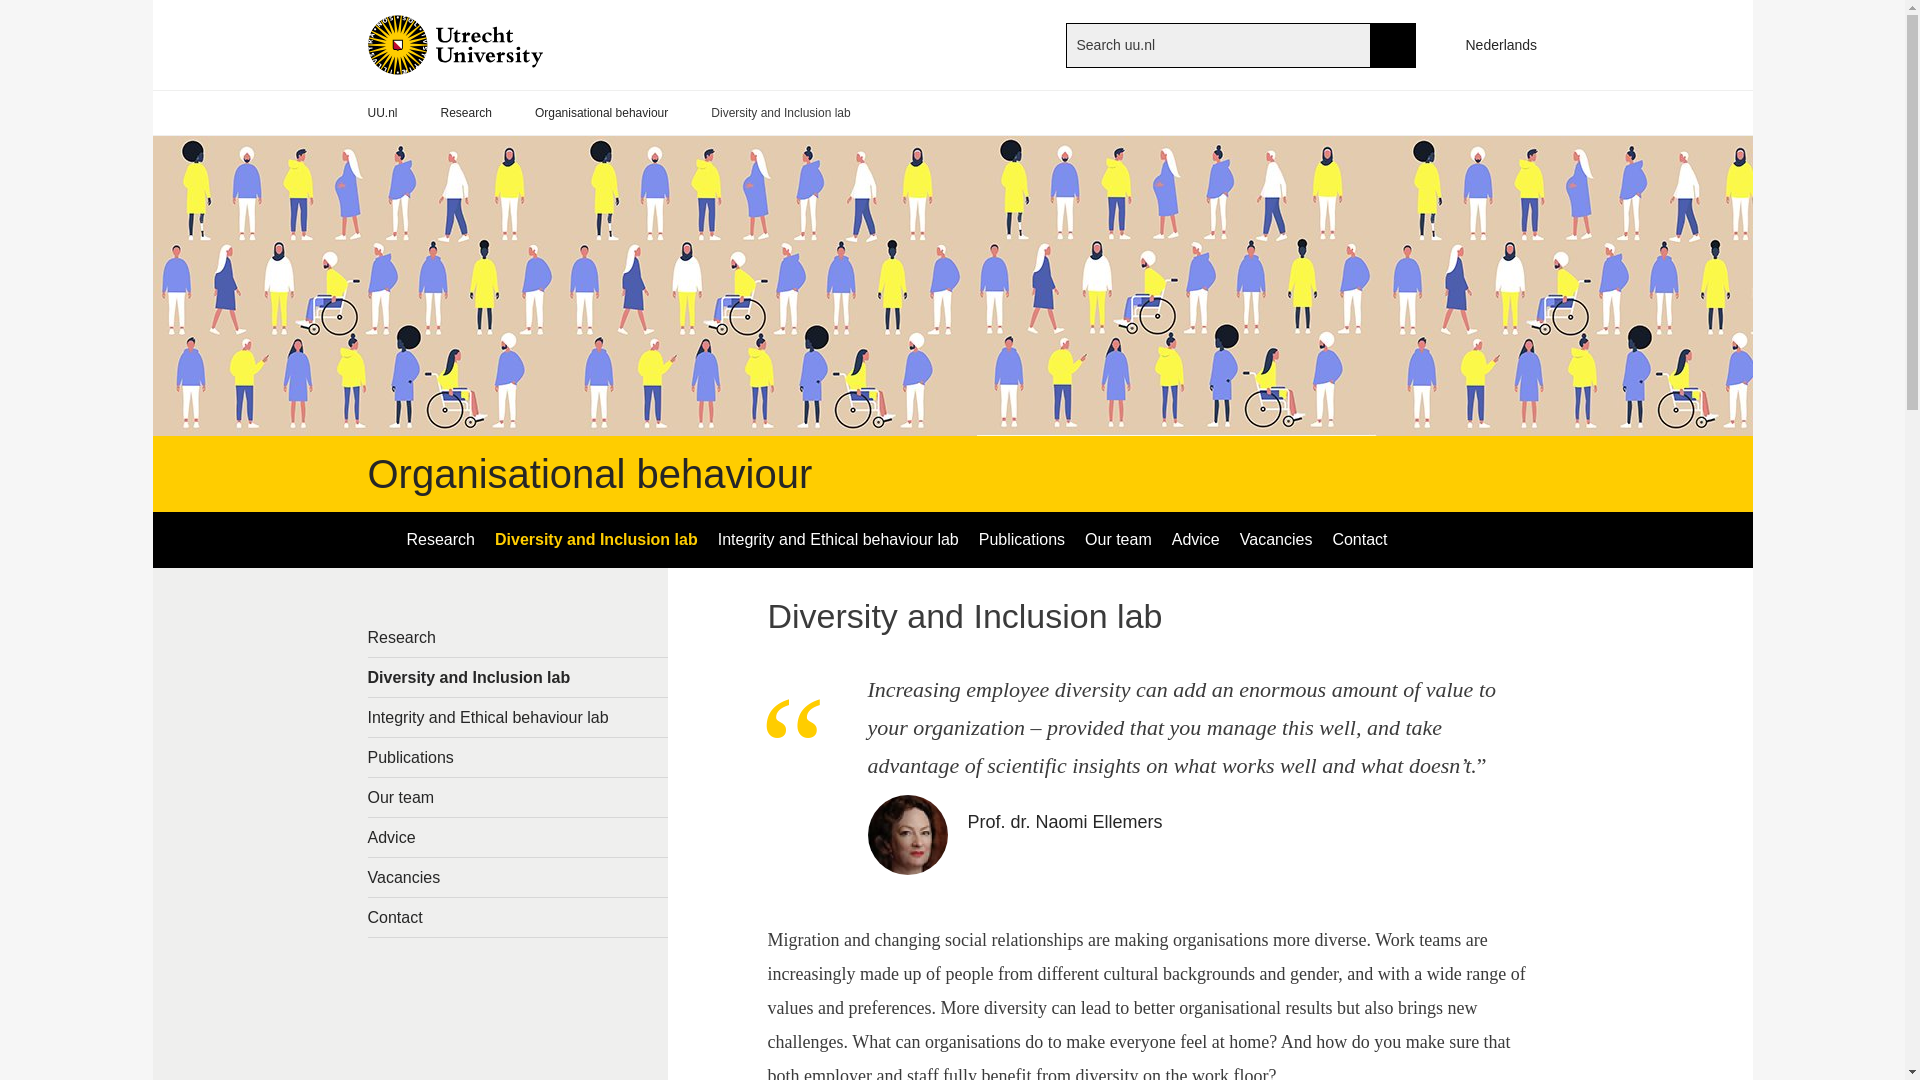 This screenshot has width=1920, height=1080. I want to click on Contact, so click(1360, 540).